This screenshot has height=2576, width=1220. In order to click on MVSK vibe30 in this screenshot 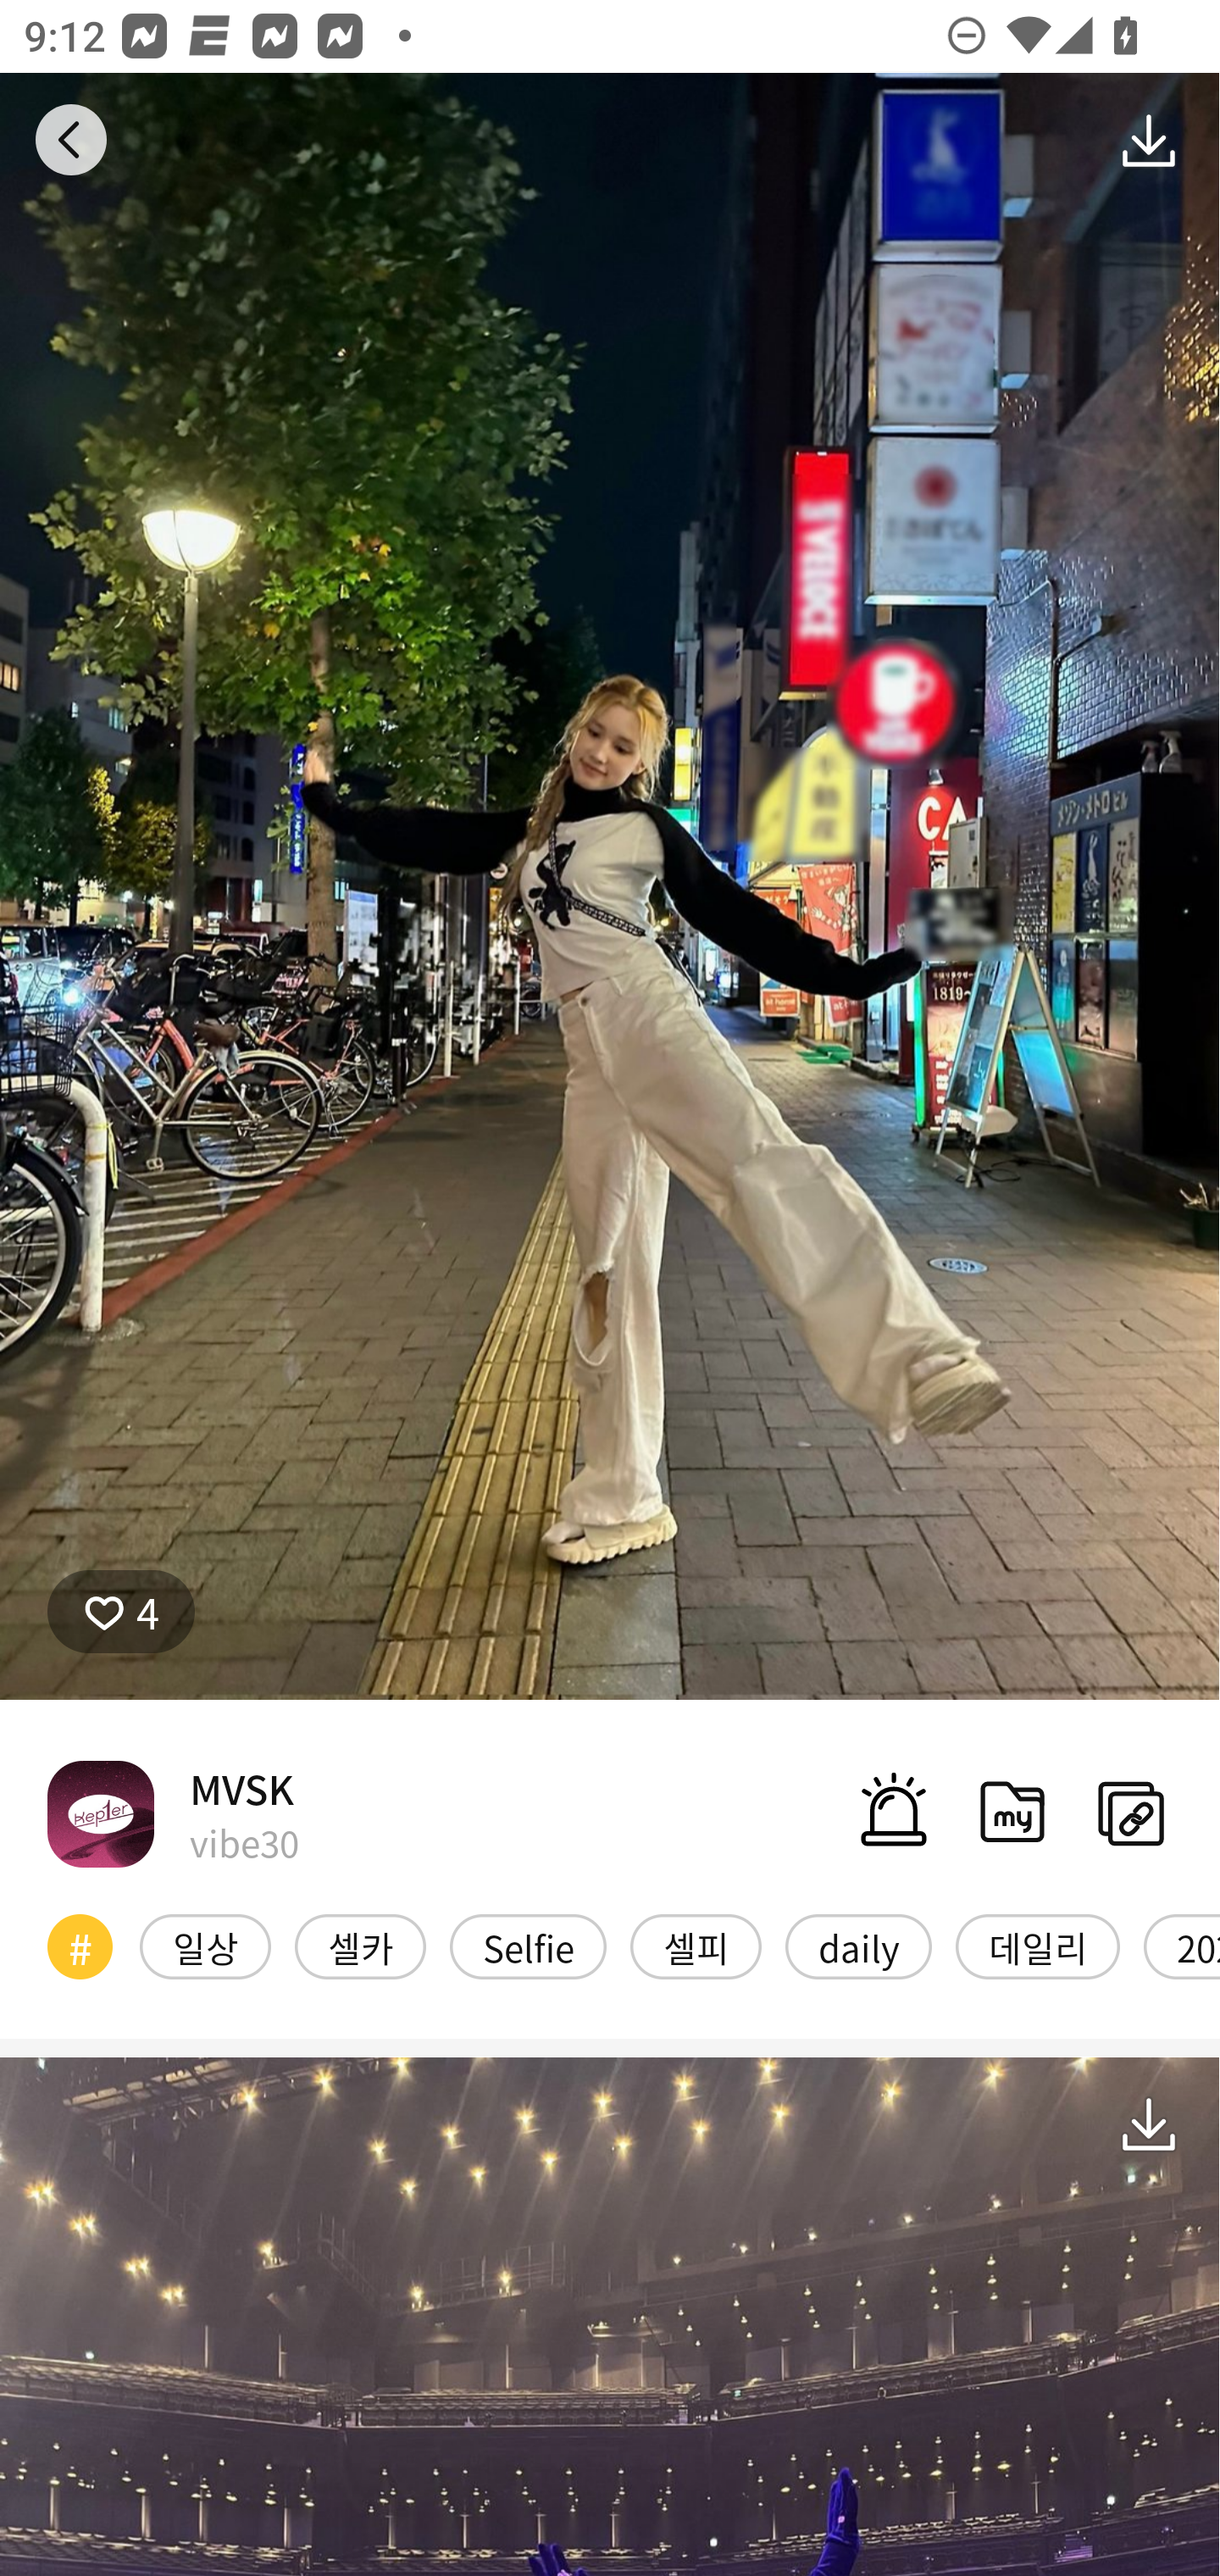, I will do `click(173, 1813)`.